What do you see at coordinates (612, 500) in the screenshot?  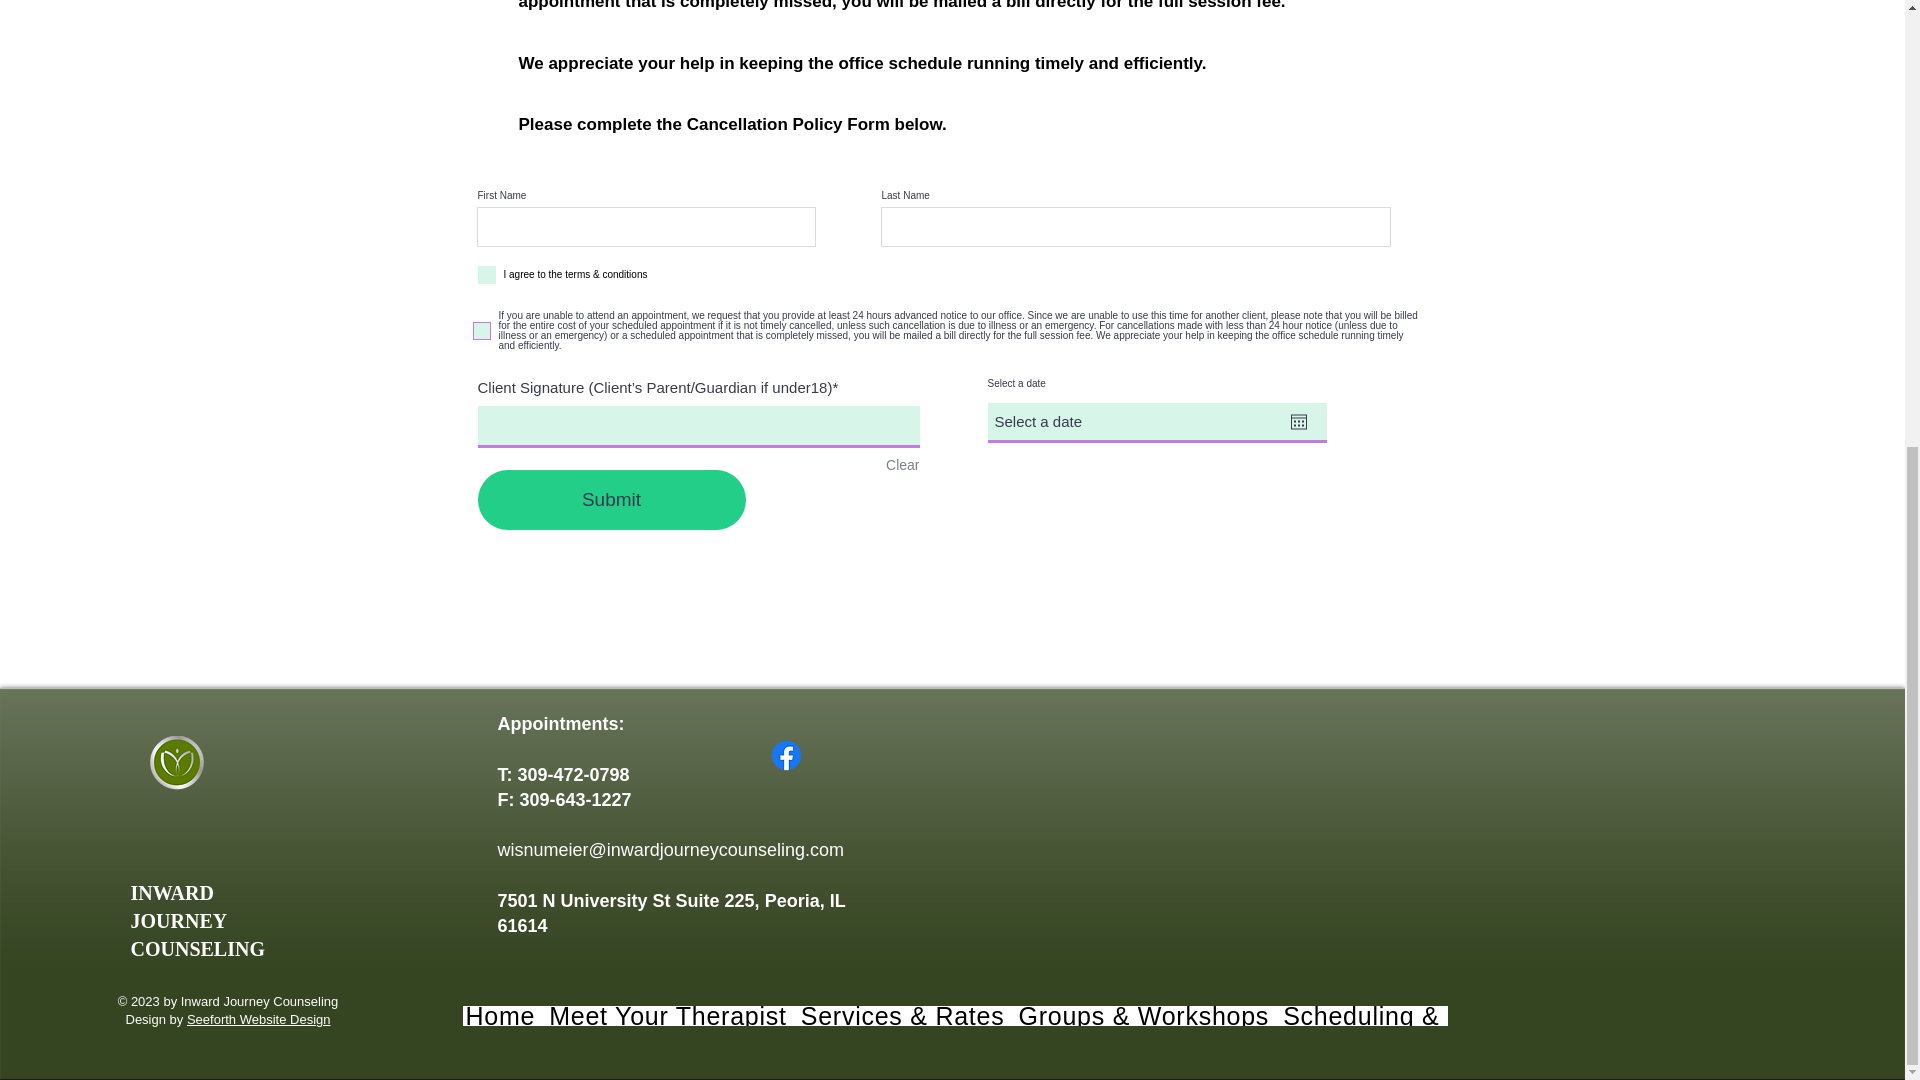 I see `Submit` at bounding box center [612, 500].